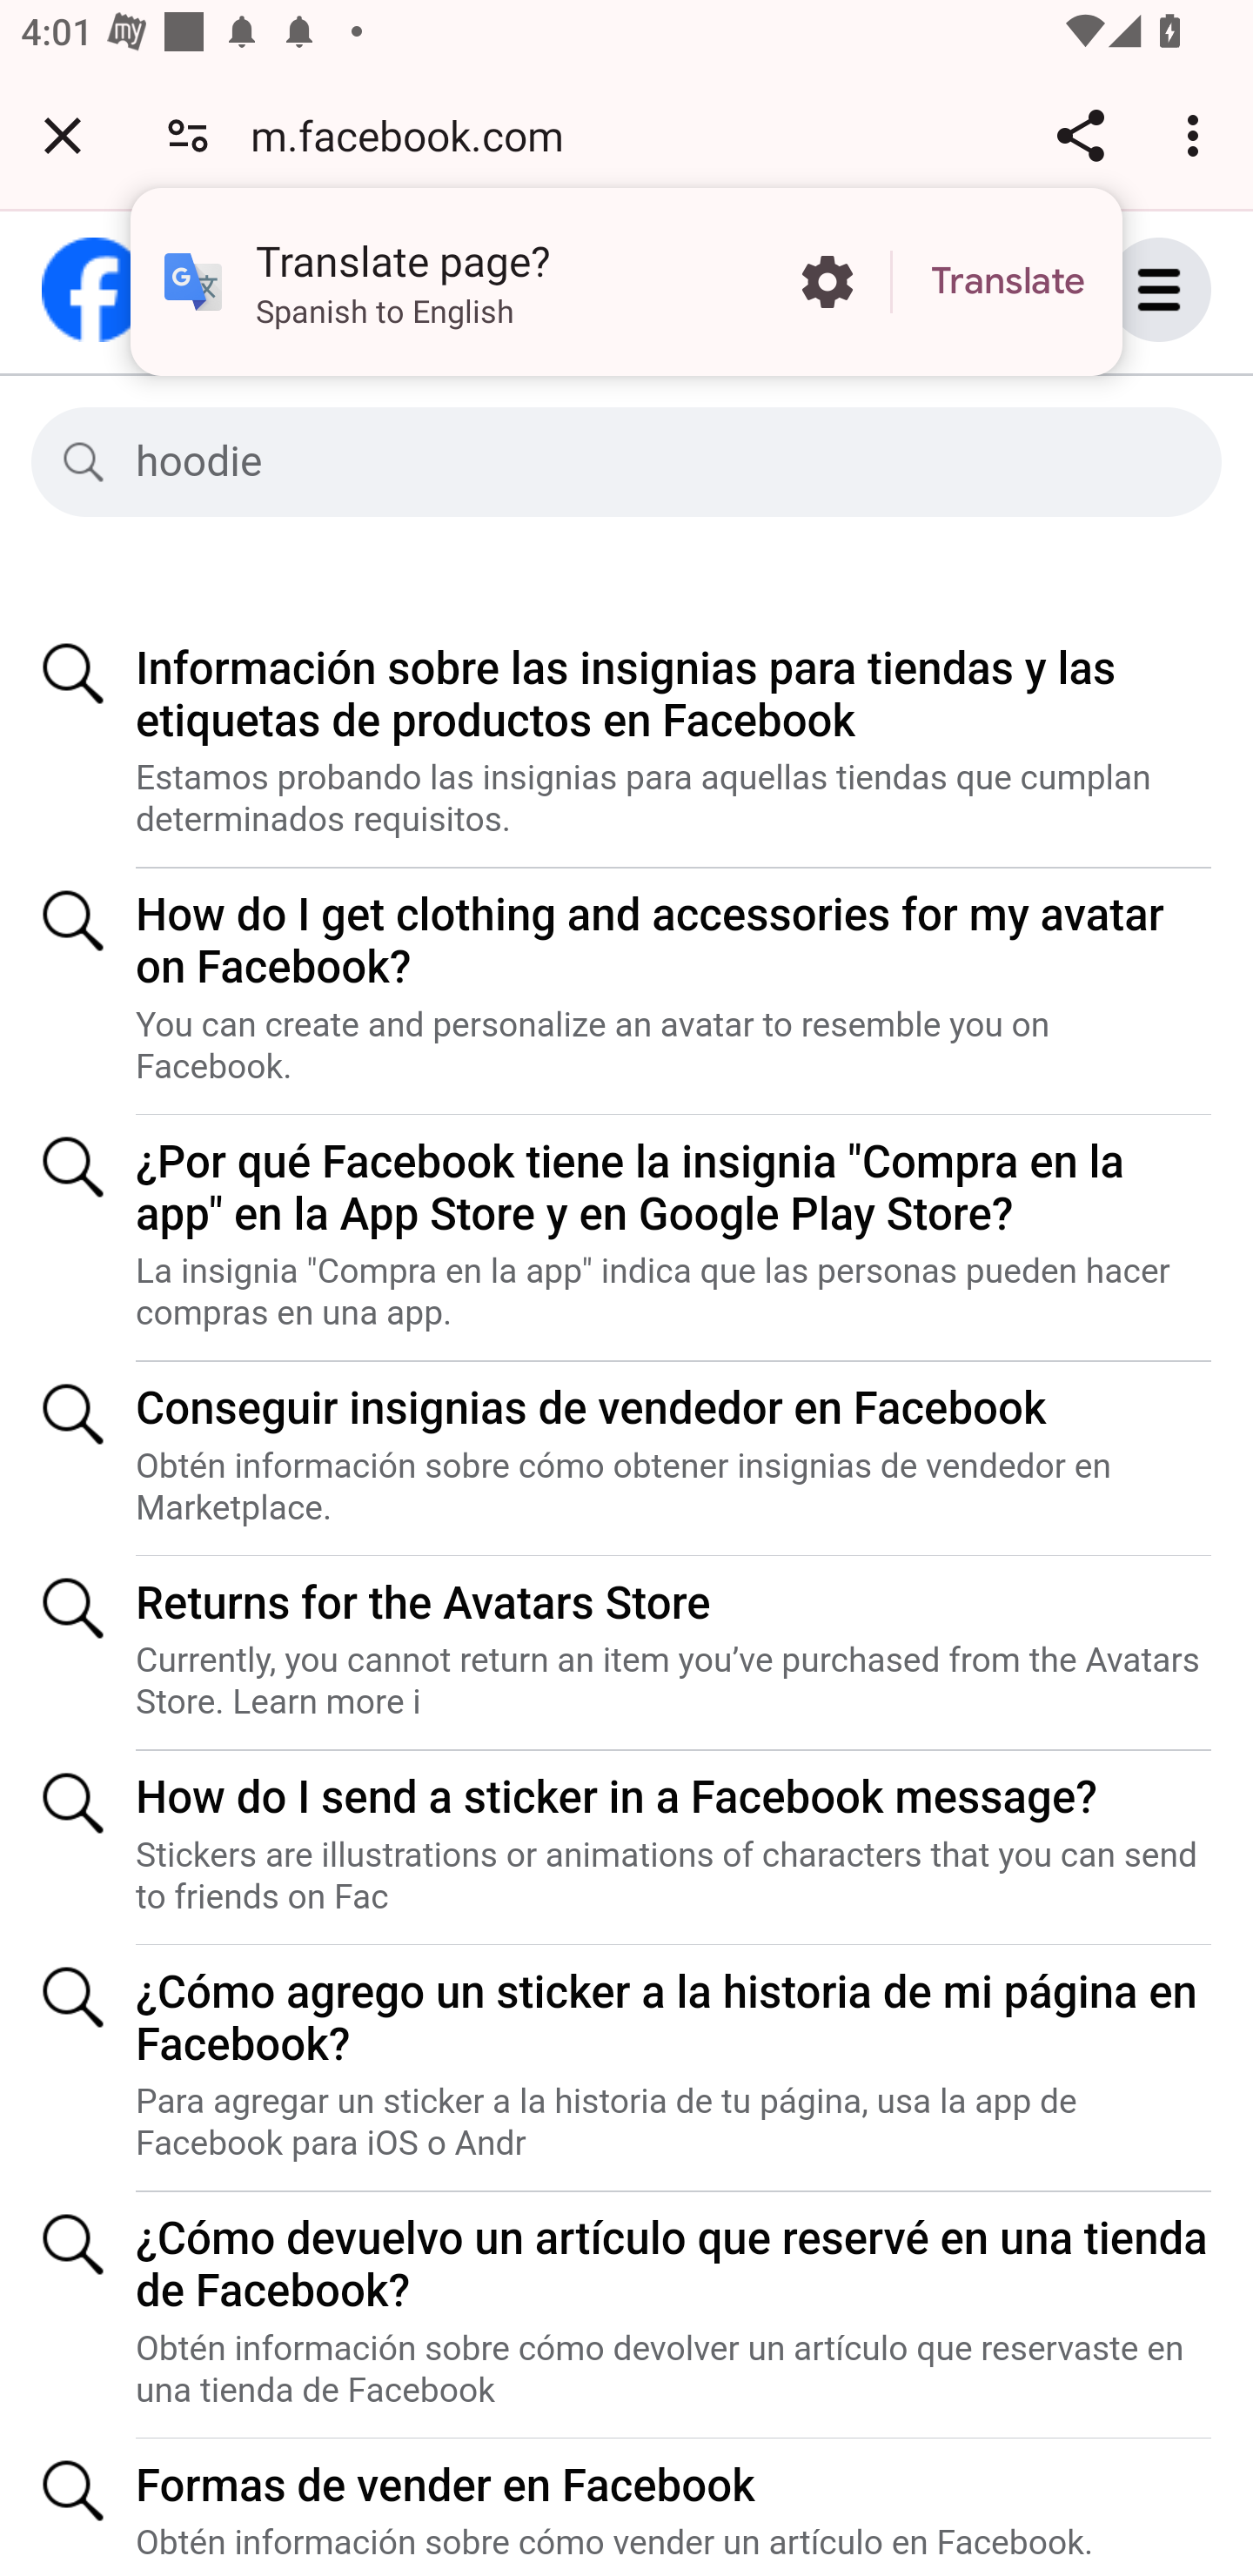 Image resolution: width=1253 pixels, height=2576 pixels. Describe the element at coordinates (1190, 289) in the screenshot. I see `Menú del servicio de ayuda` at that location.